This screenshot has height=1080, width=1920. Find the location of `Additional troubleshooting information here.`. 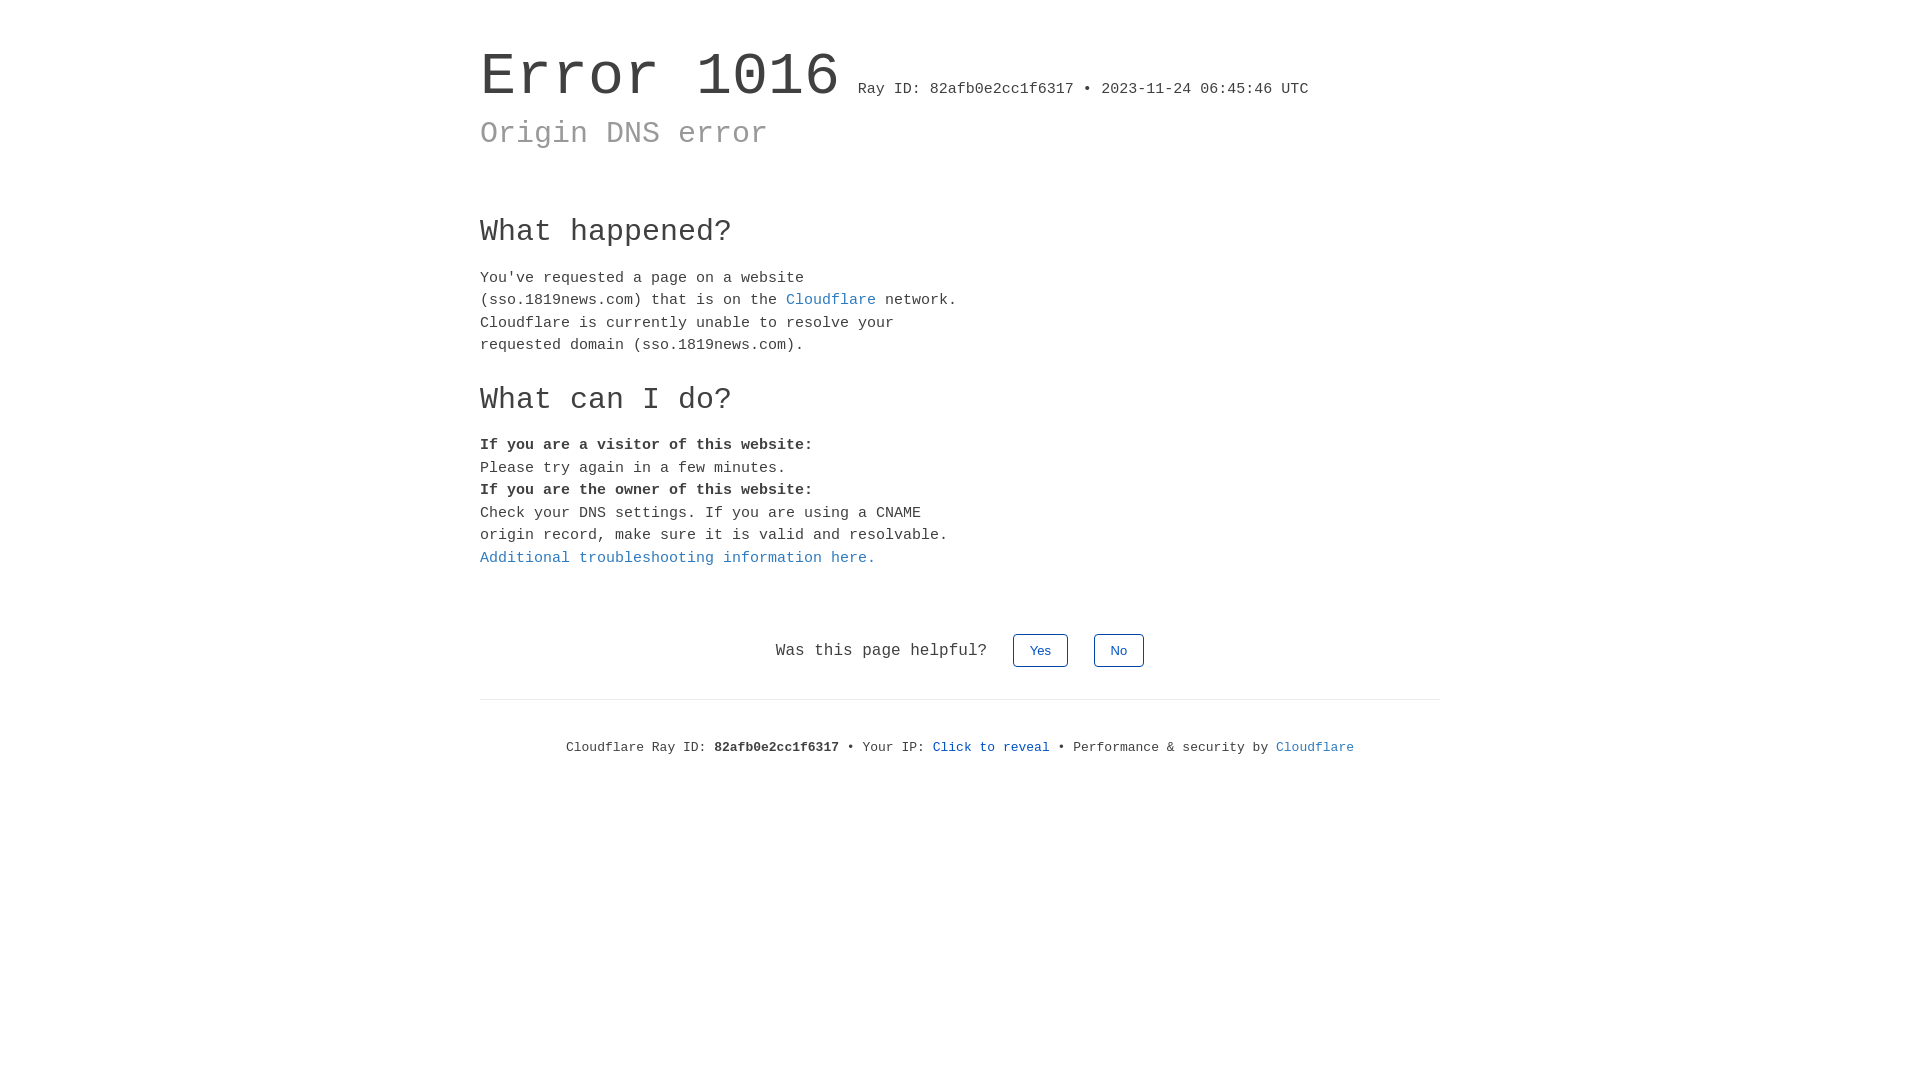

Additional troubleshooting information here. is located at coordinates (678, 558).